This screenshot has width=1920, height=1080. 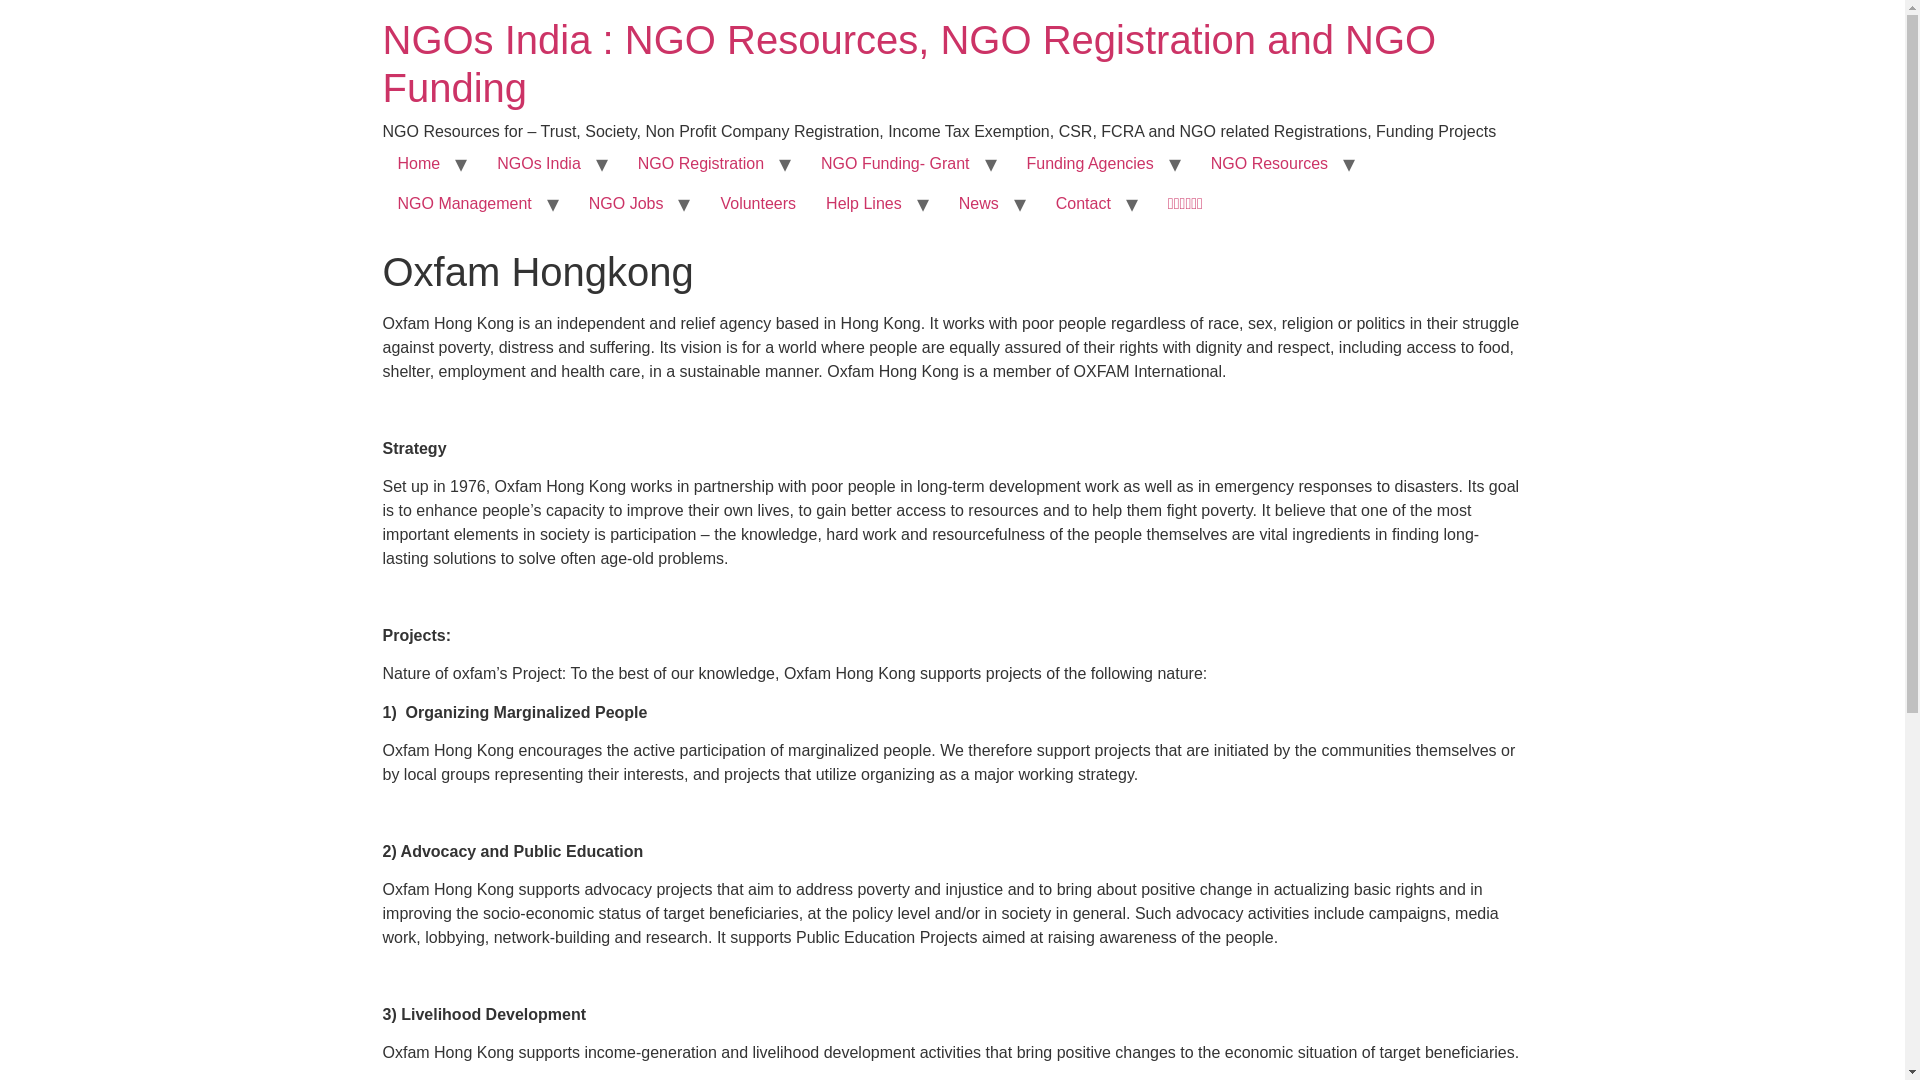 What do you see at coordinates (538, 163) in the screenshot?
I see `NGOs India` at bounding box center [538, 163].